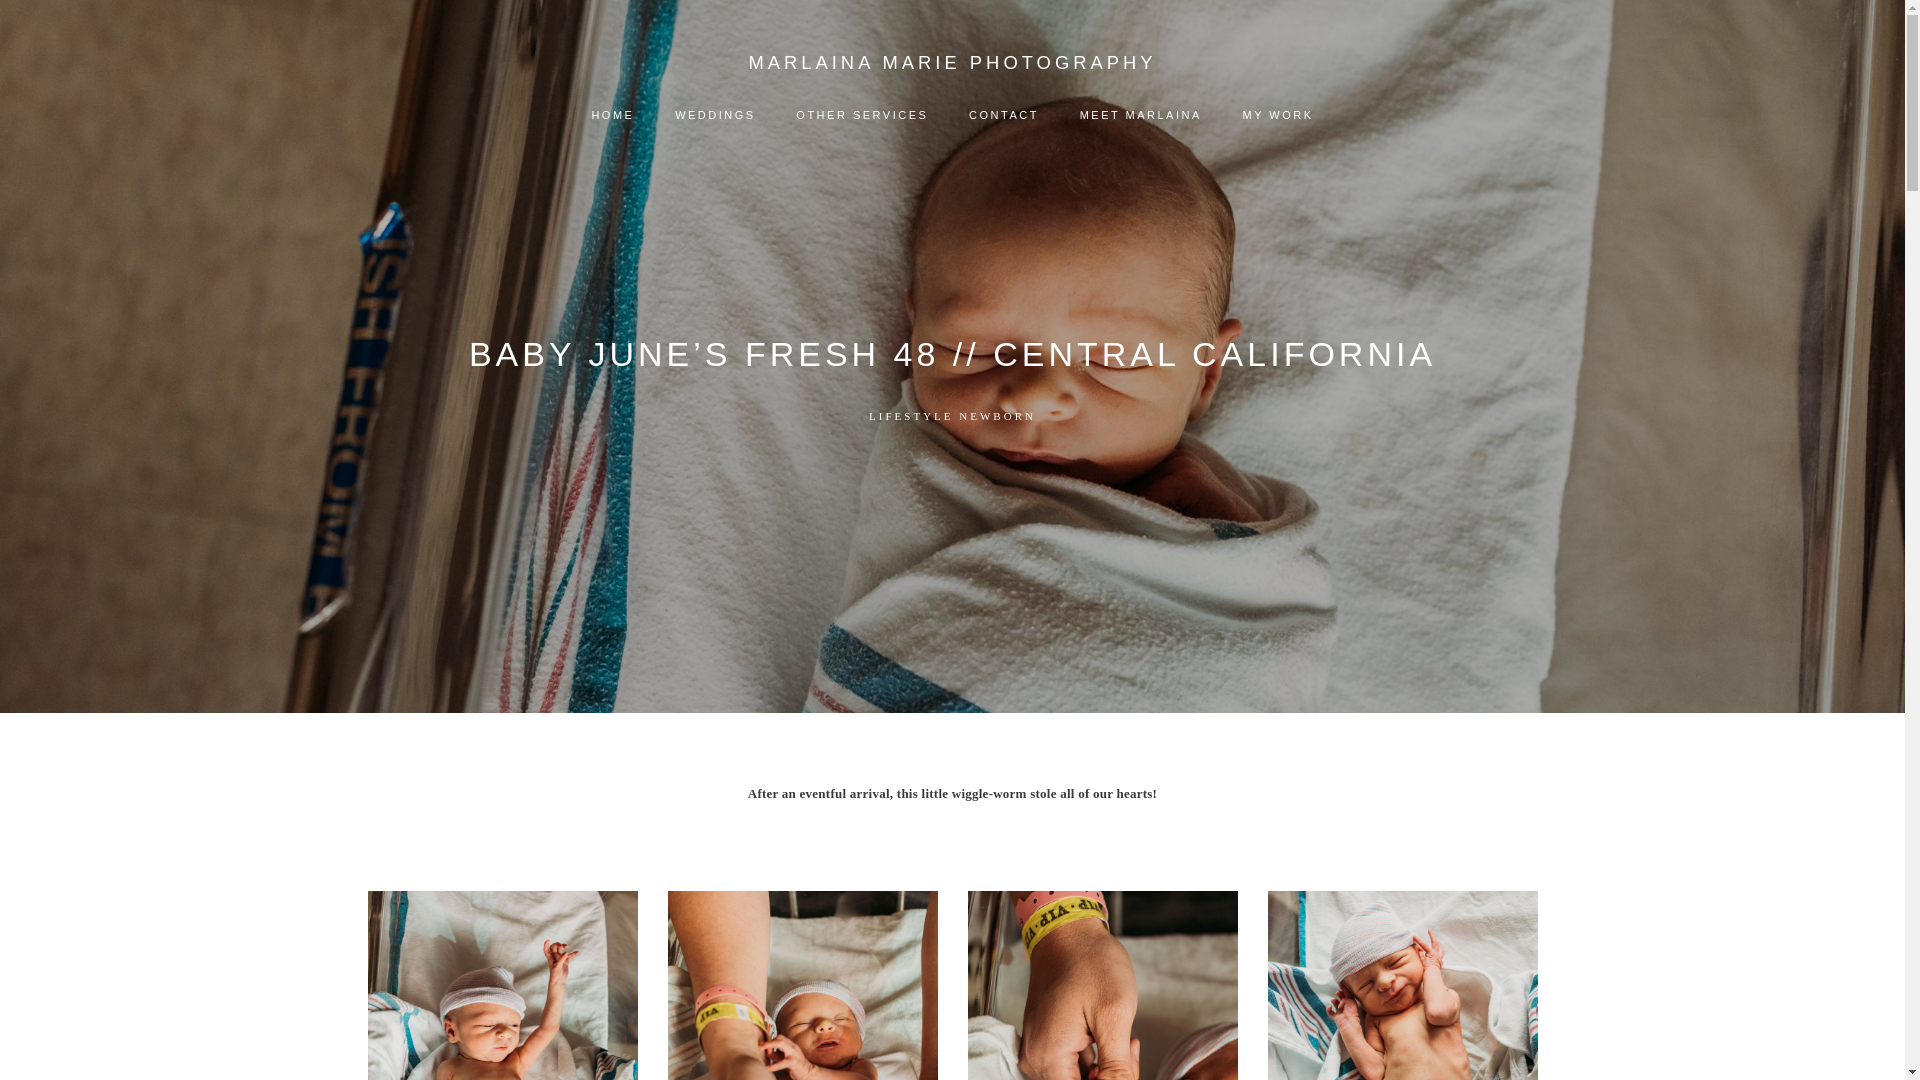 Image resolution: width=1920 pixels, height=1080 pixels. I want to click on MEET MARLAINA, so click(1140, 116).